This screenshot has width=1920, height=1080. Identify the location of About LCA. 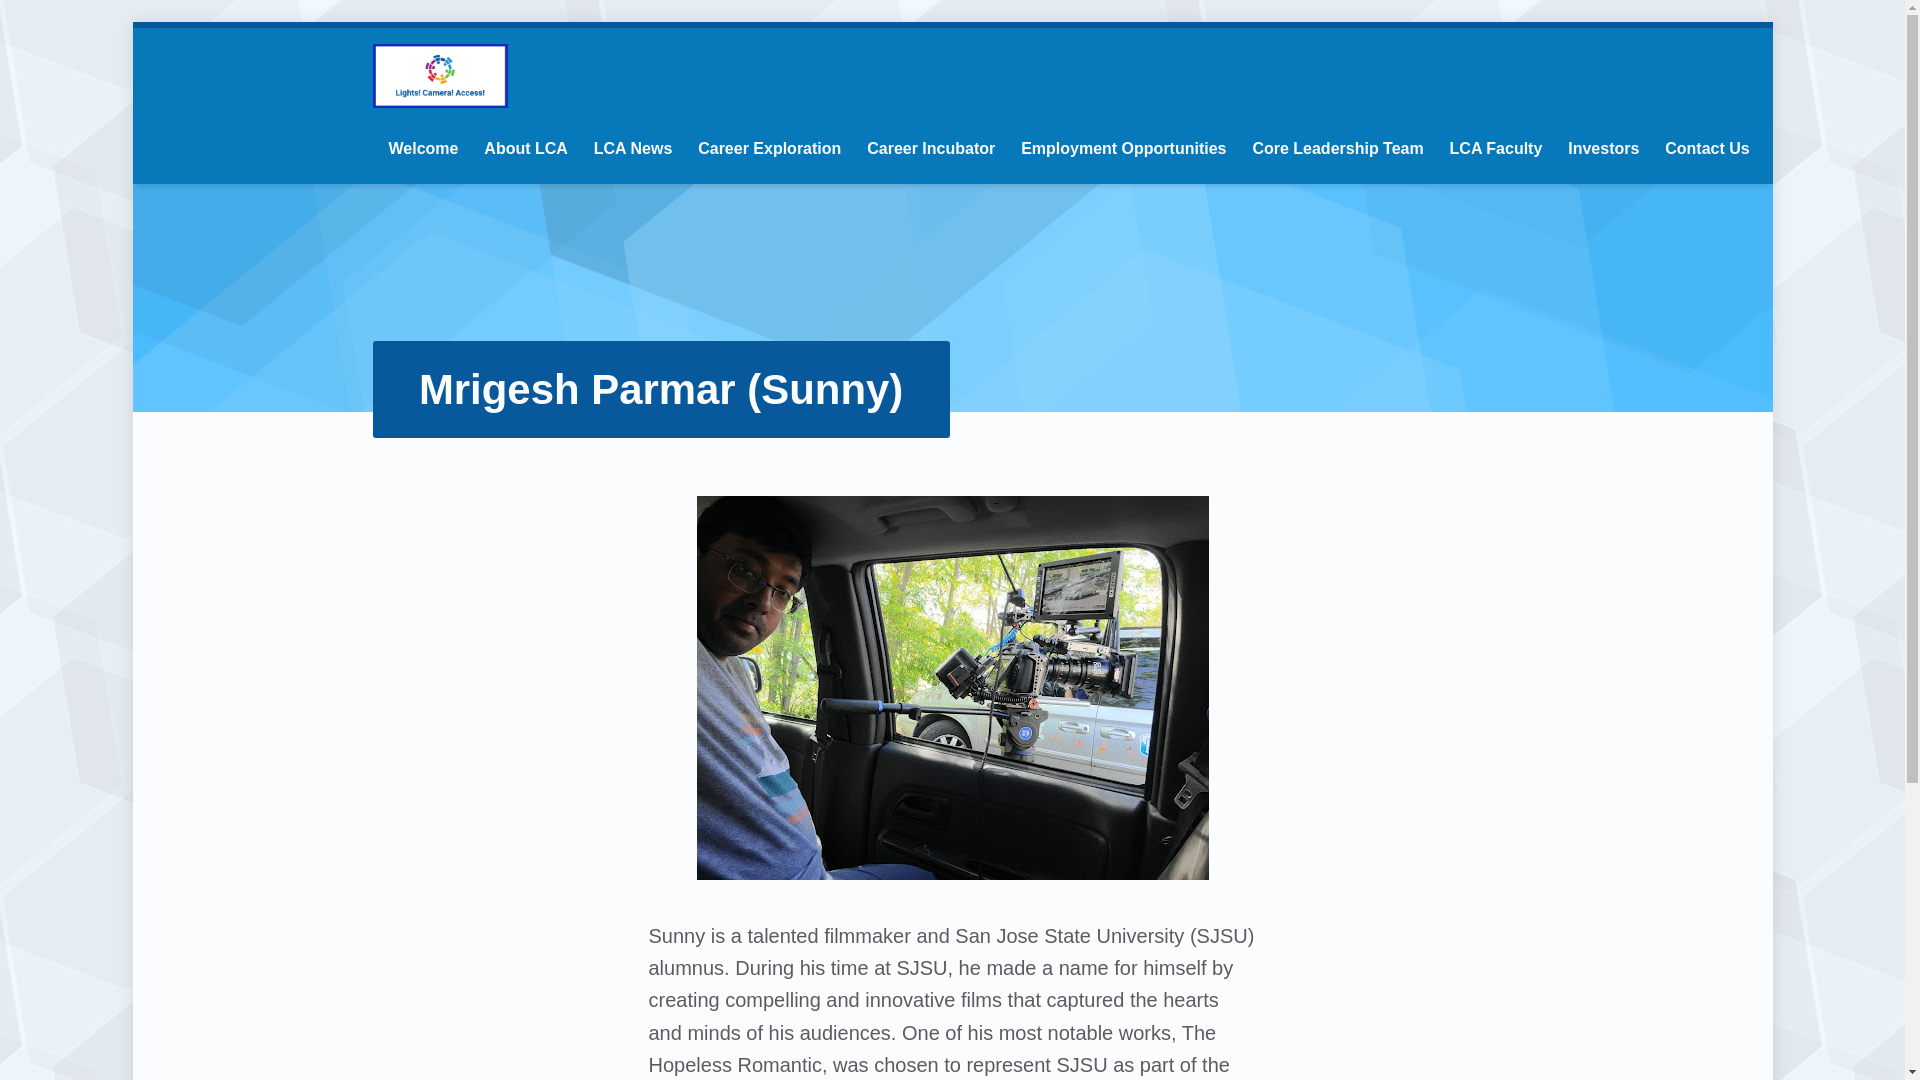
(526, 148).